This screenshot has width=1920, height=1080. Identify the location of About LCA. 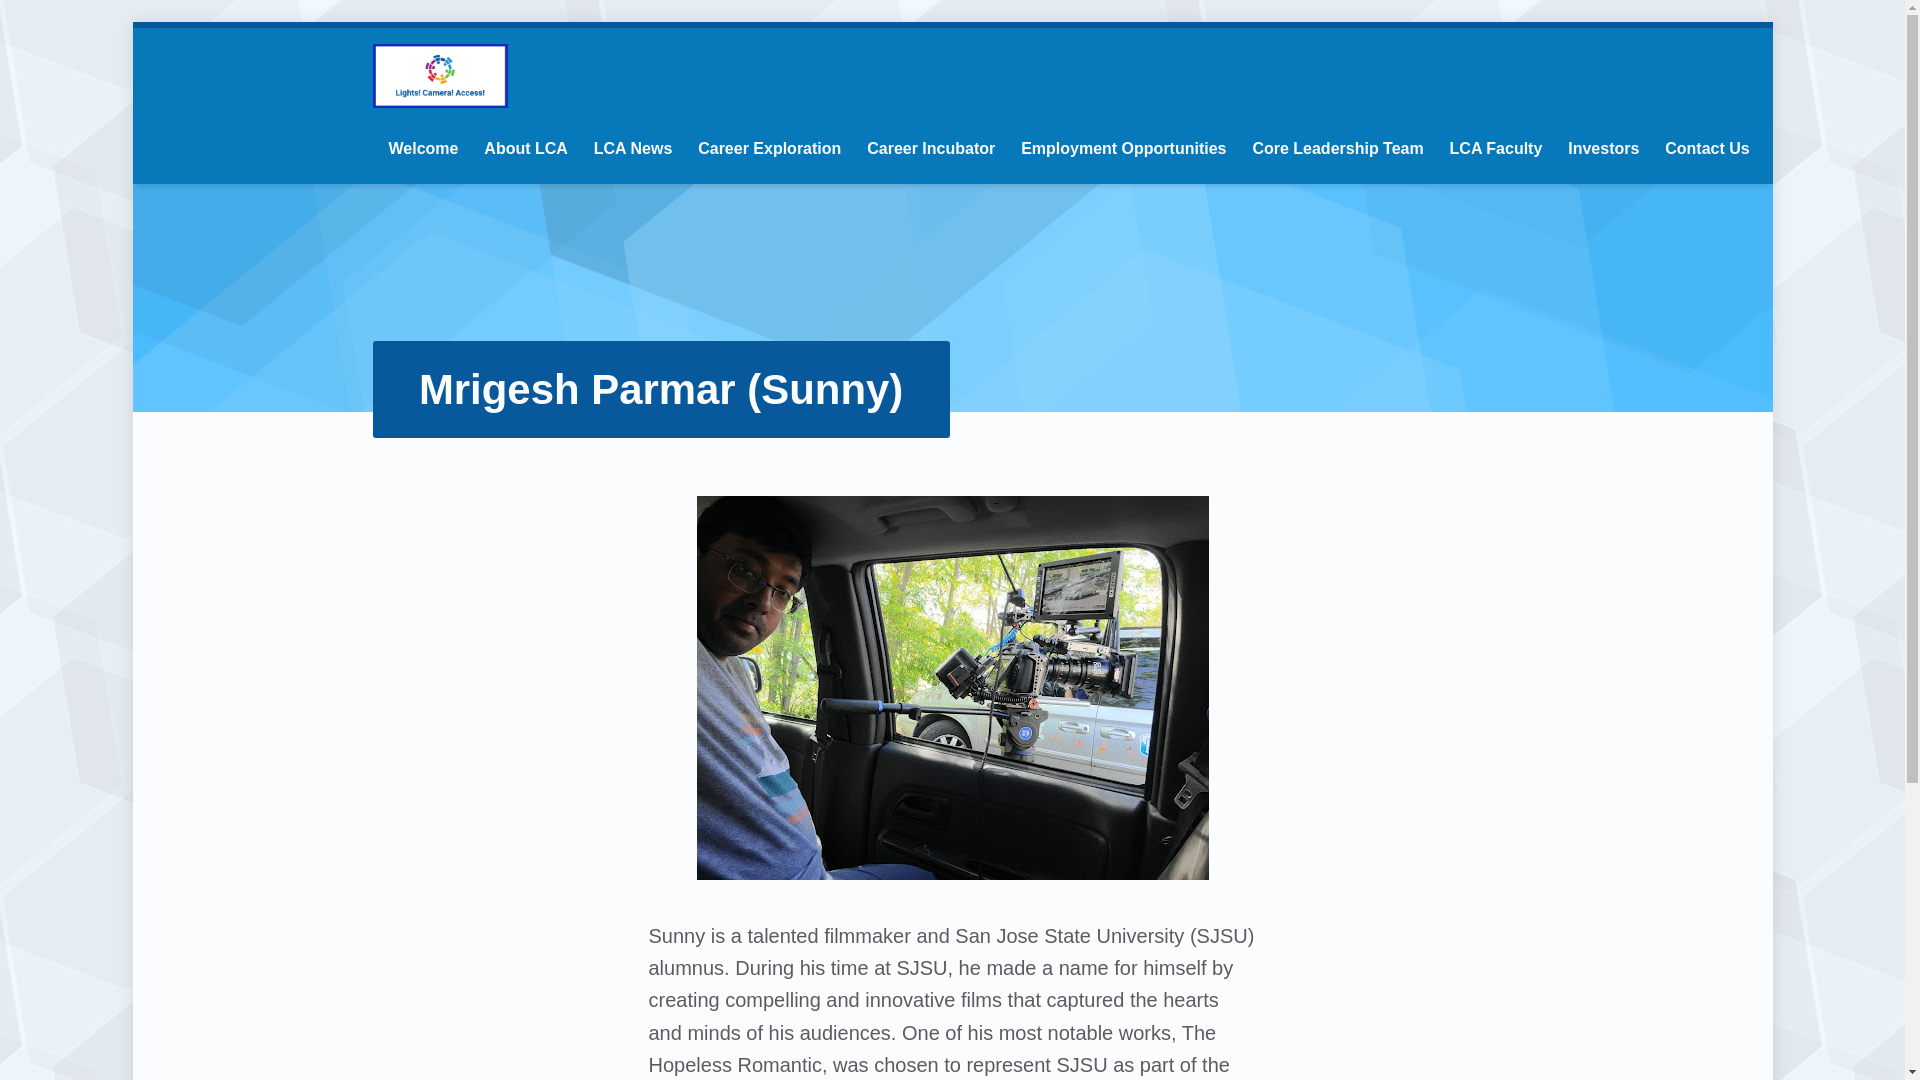
(526, 148).